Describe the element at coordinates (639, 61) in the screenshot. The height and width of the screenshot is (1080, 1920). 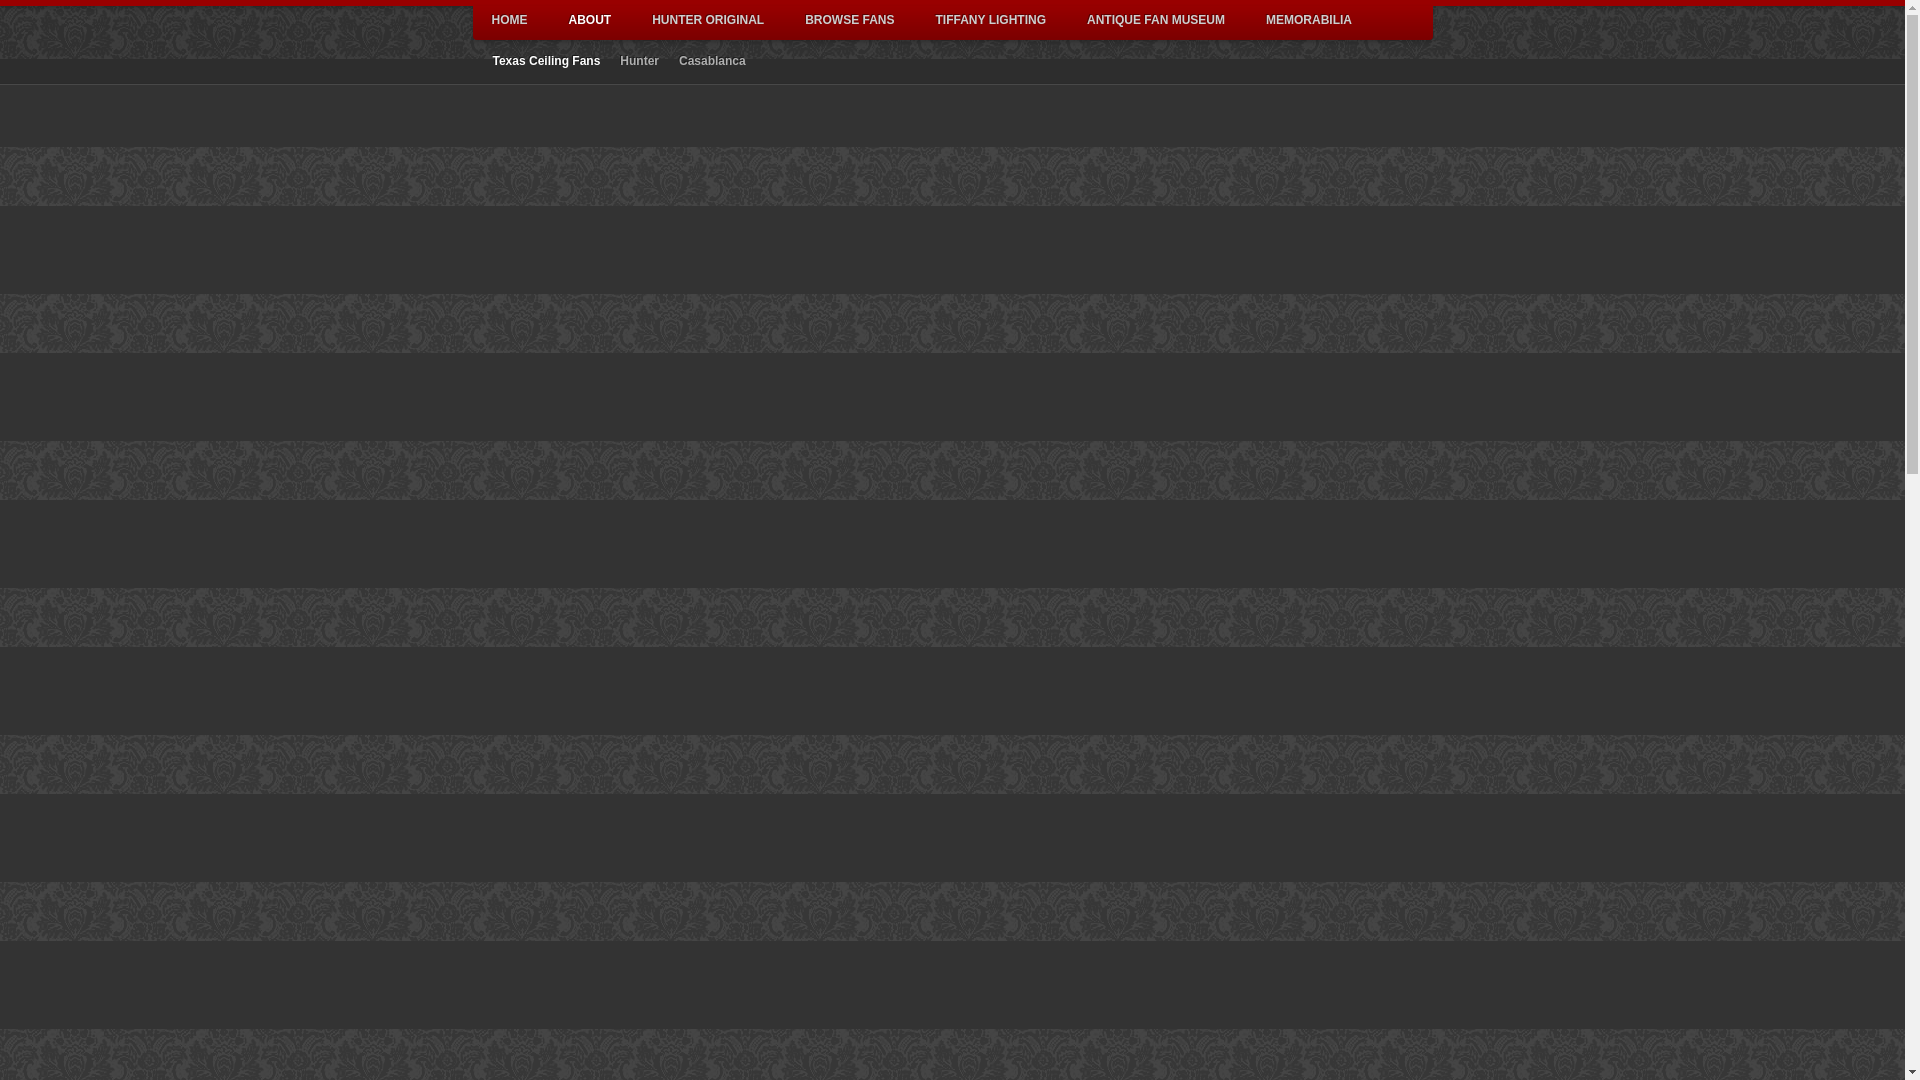
I see `Hunter` at that location.